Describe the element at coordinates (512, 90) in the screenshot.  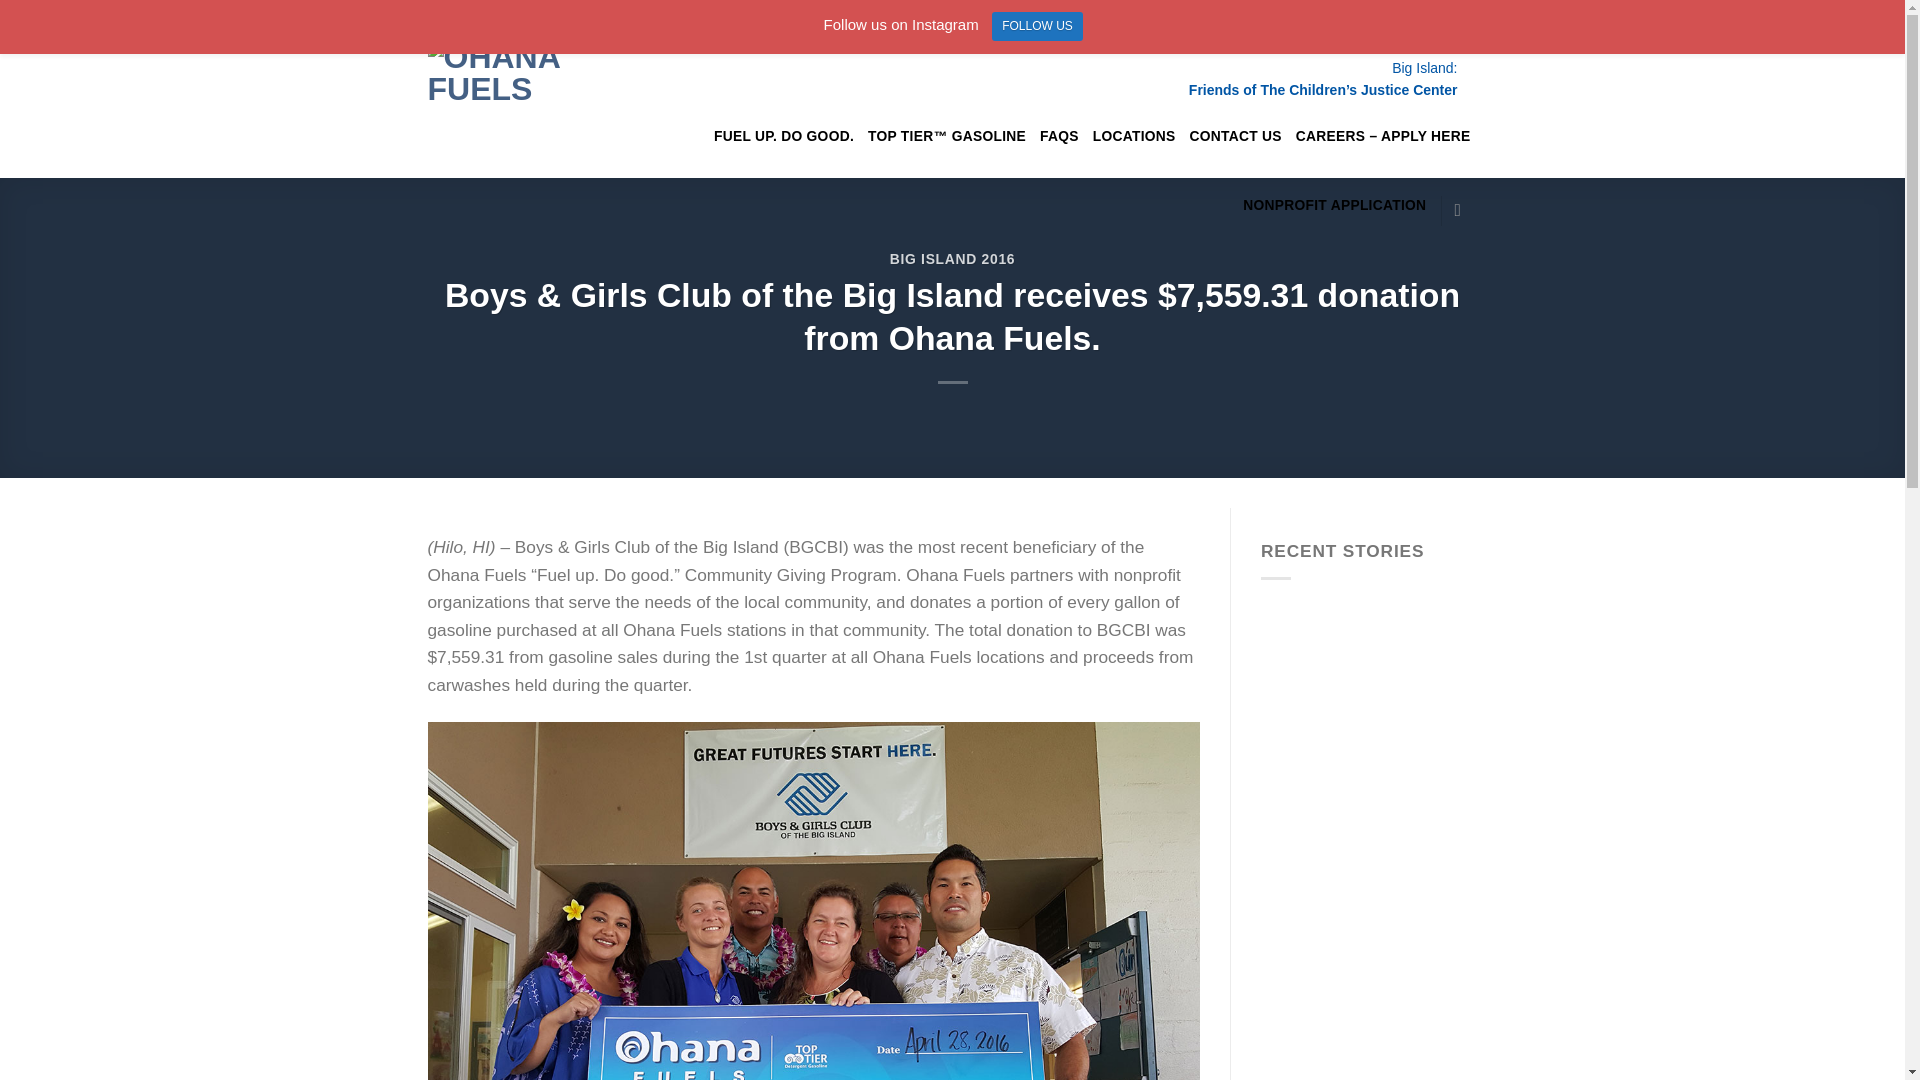
I see `Ohana Fuels` at that location.